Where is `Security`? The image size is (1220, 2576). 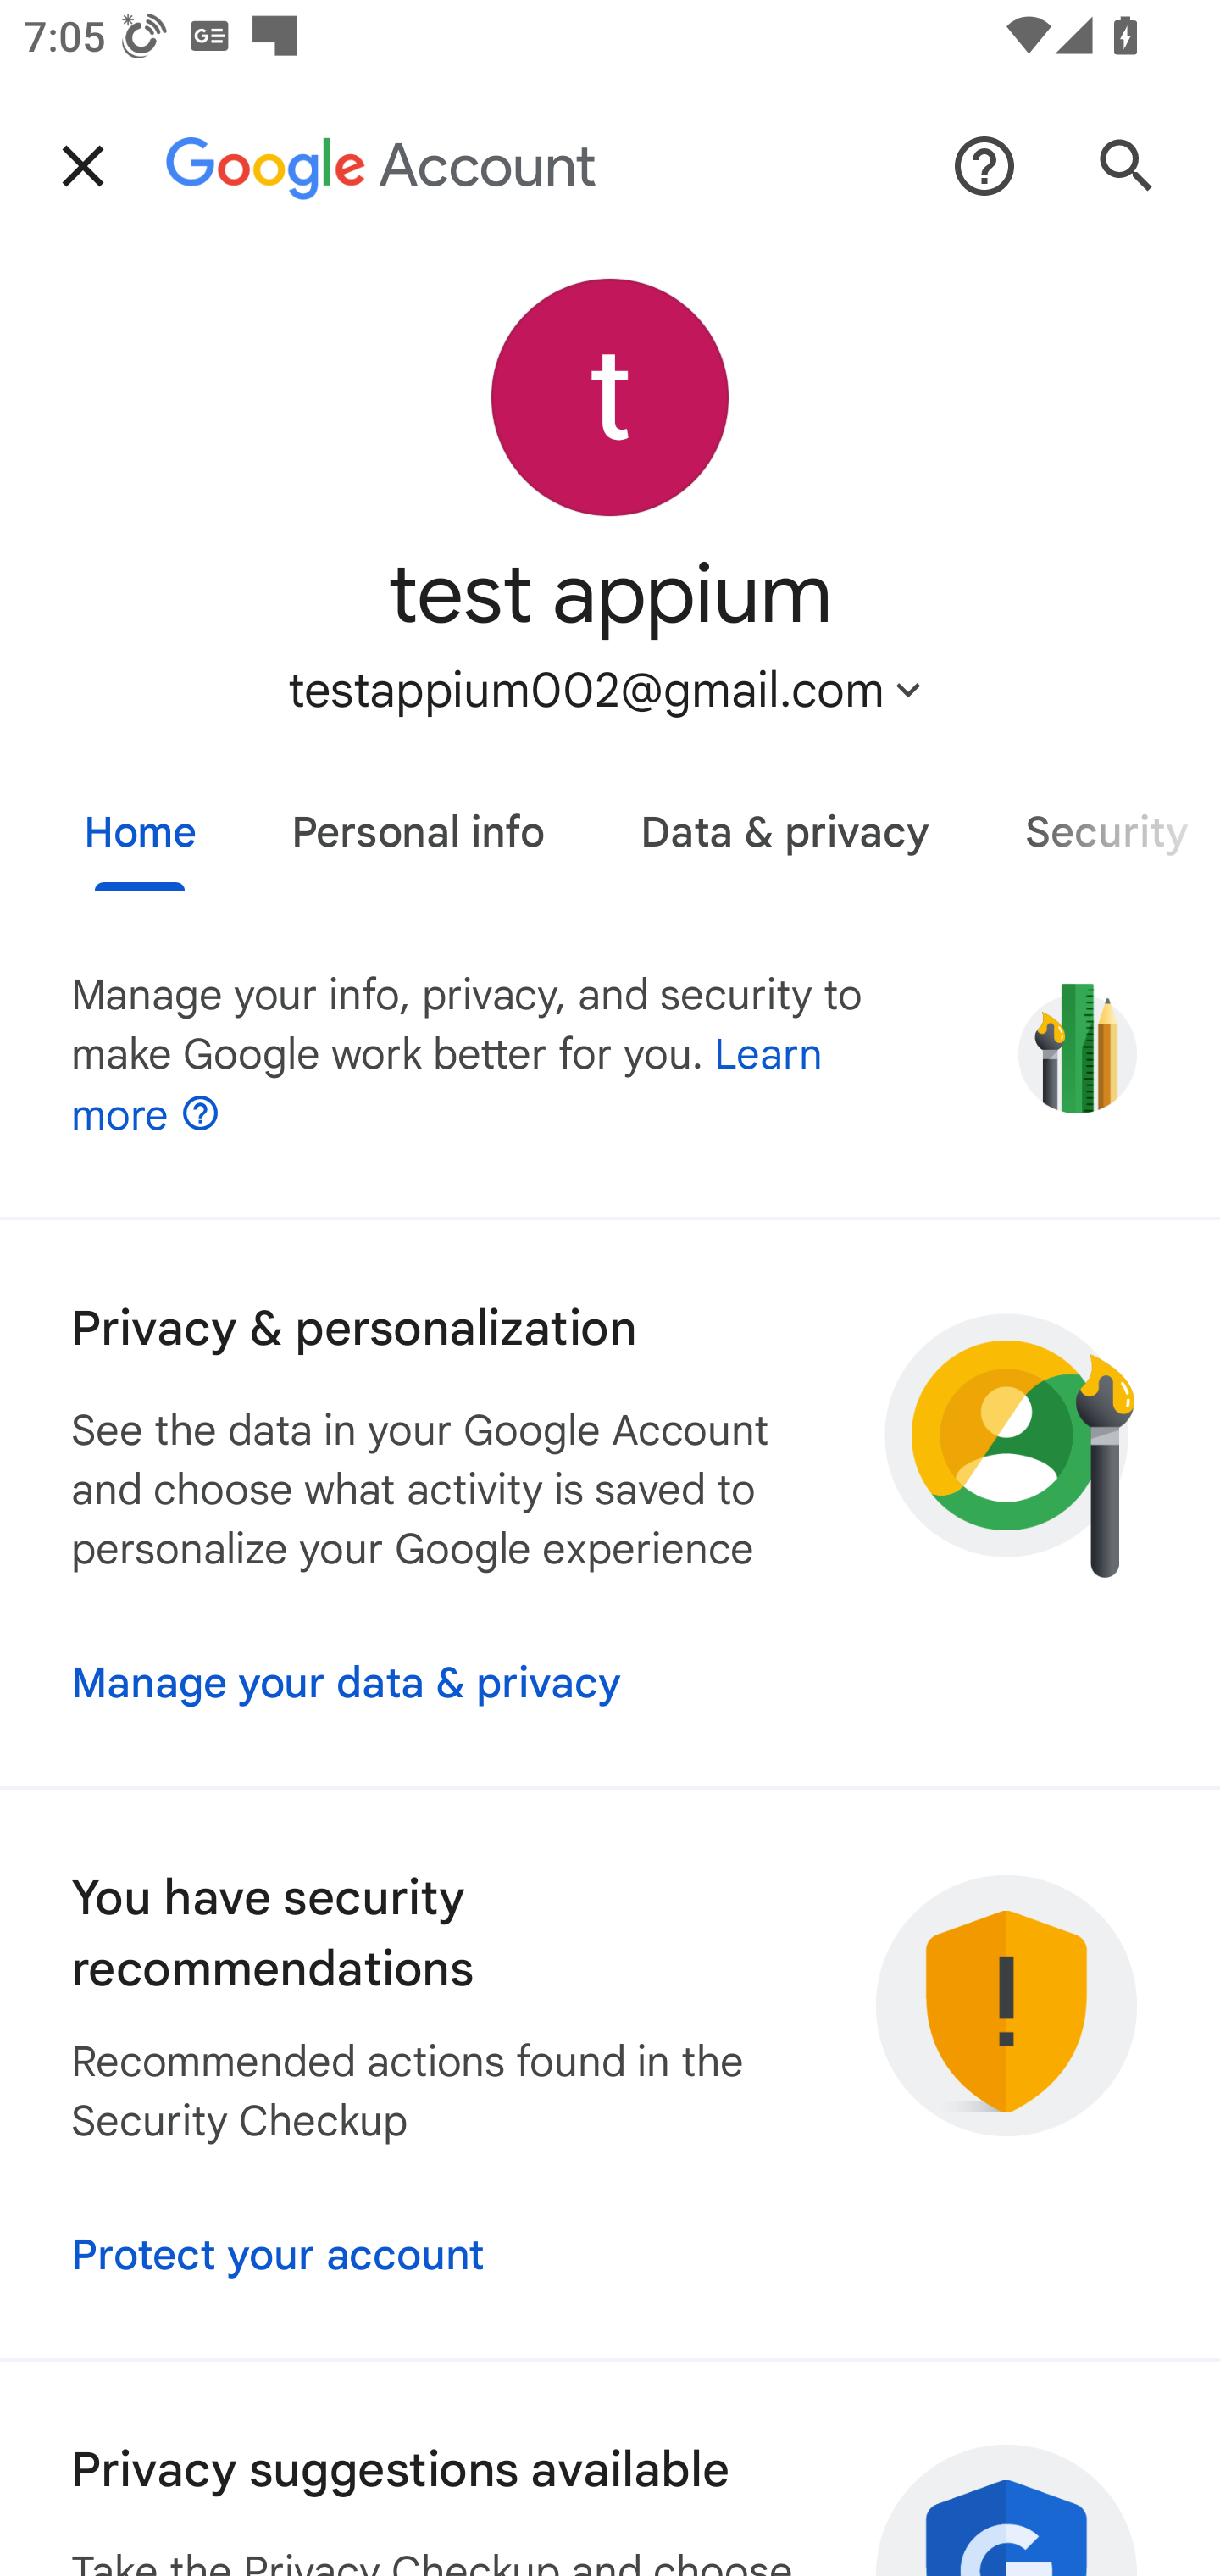
Security is located at coordinates (1098, 820).